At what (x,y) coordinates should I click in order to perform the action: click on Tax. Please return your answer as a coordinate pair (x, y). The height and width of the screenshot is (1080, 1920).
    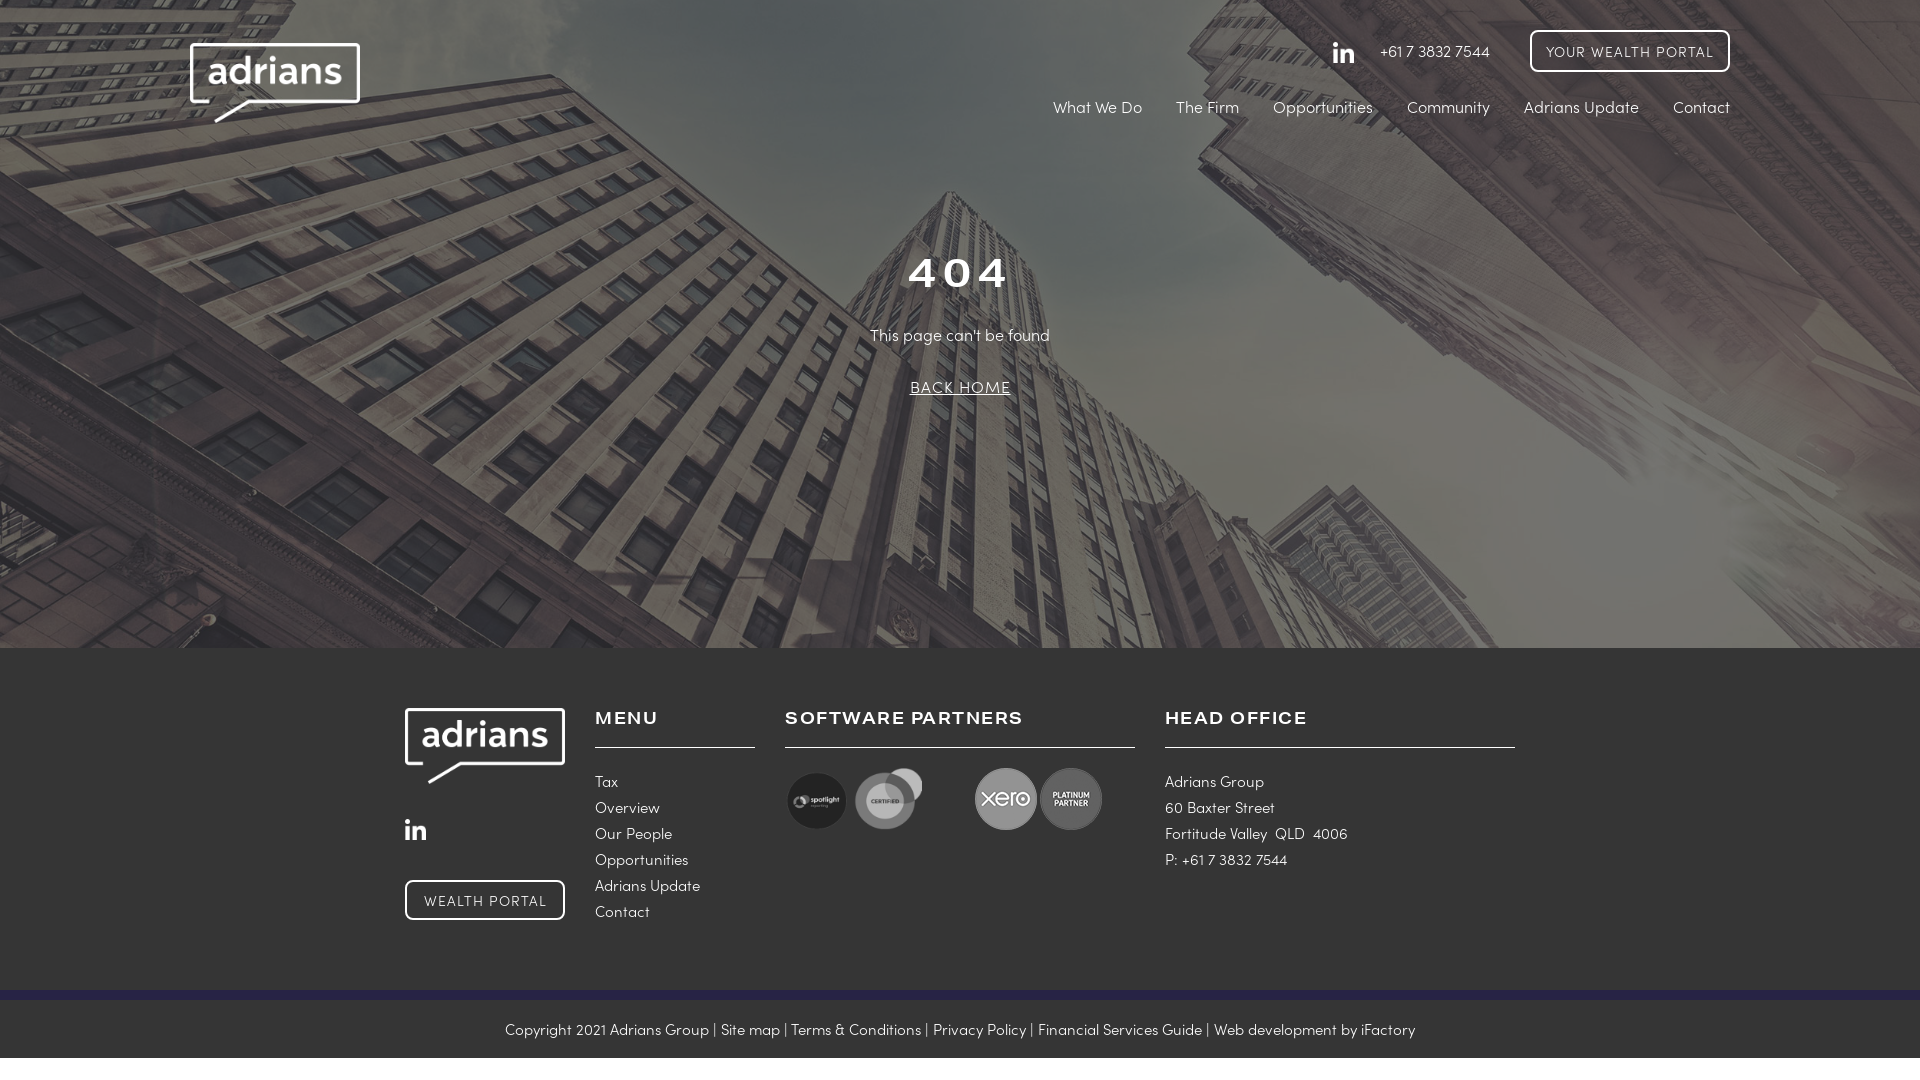
    Looking at the image, I should click on (606, 780).